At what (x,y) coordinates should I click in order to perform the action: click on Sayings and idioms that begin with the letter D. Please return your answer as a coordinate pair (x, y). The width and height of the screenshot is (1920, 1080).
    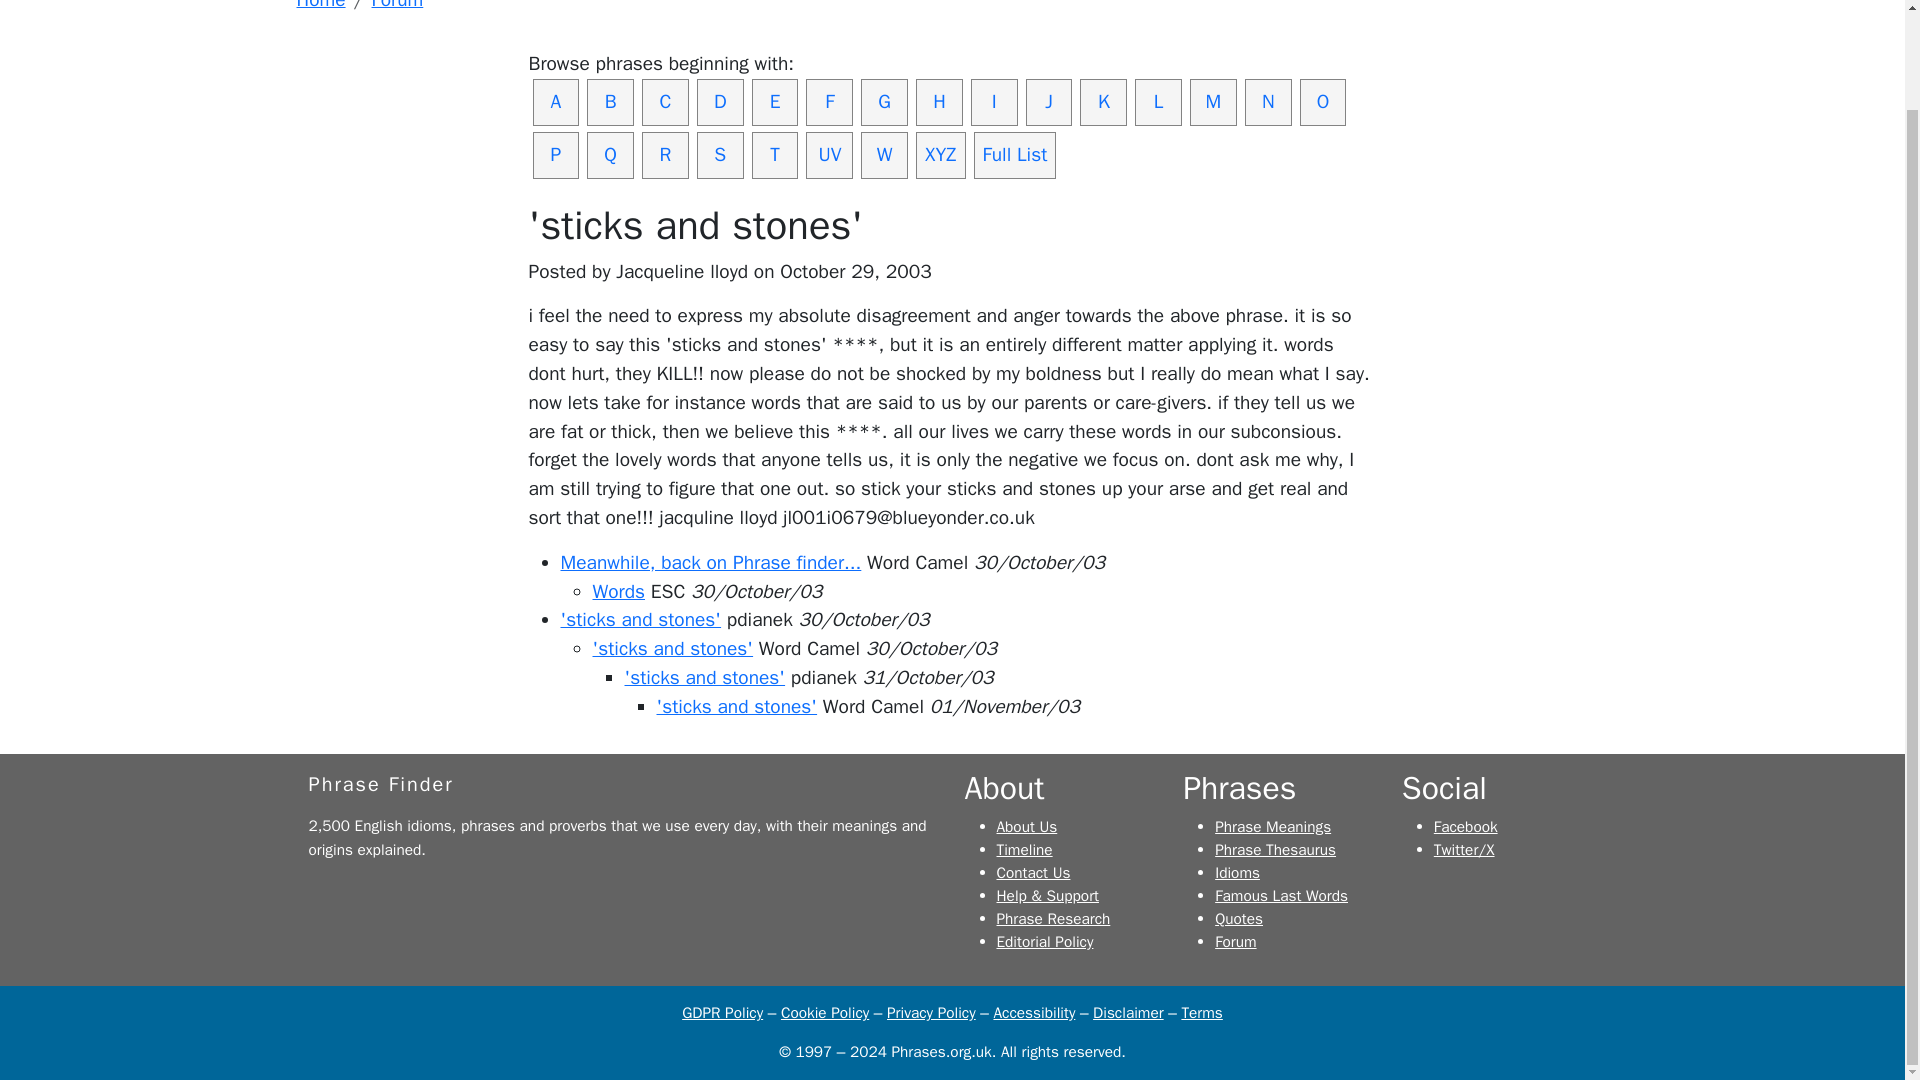
    Looking at the image, I should click on (720, 102).